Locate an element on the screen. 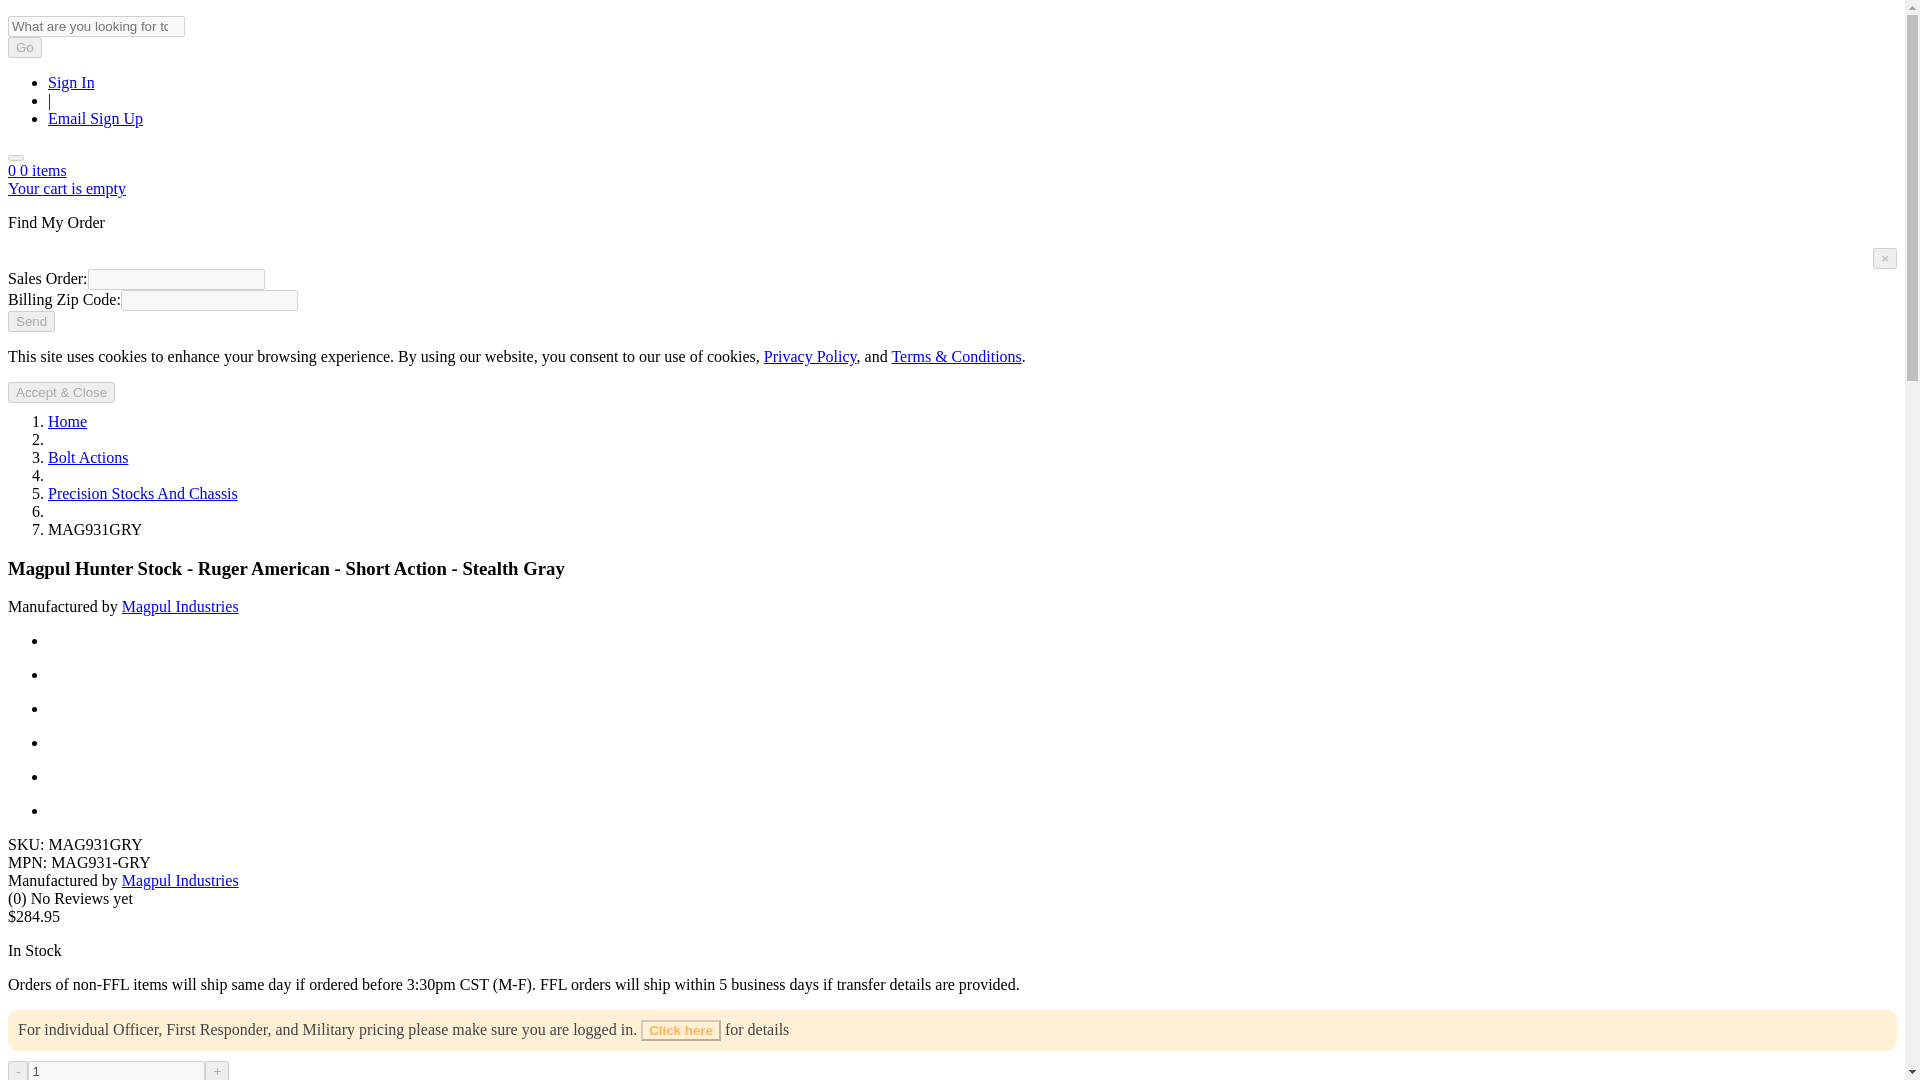 The image size is (1920, 1080). 1 is located at coordinates (116, 1070).